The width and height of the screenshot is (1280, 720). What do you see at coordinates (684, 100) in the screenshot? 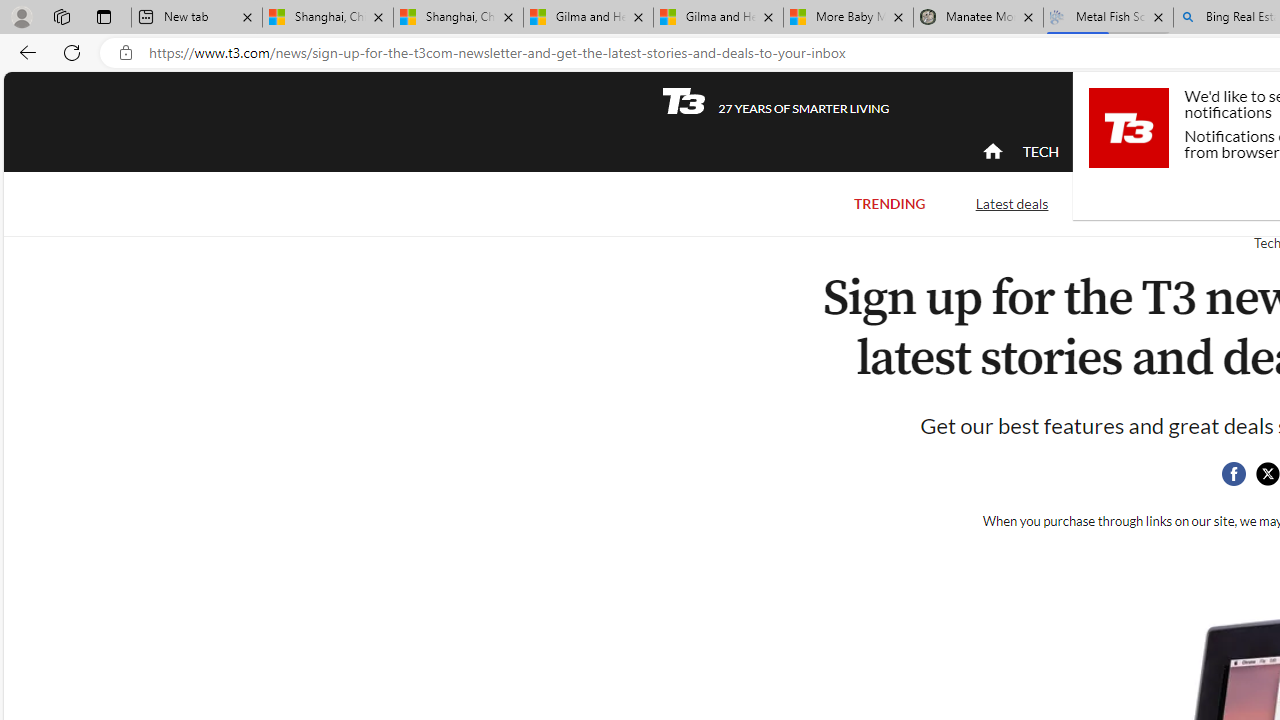
I see `T3` at bounding box center [684, 100].